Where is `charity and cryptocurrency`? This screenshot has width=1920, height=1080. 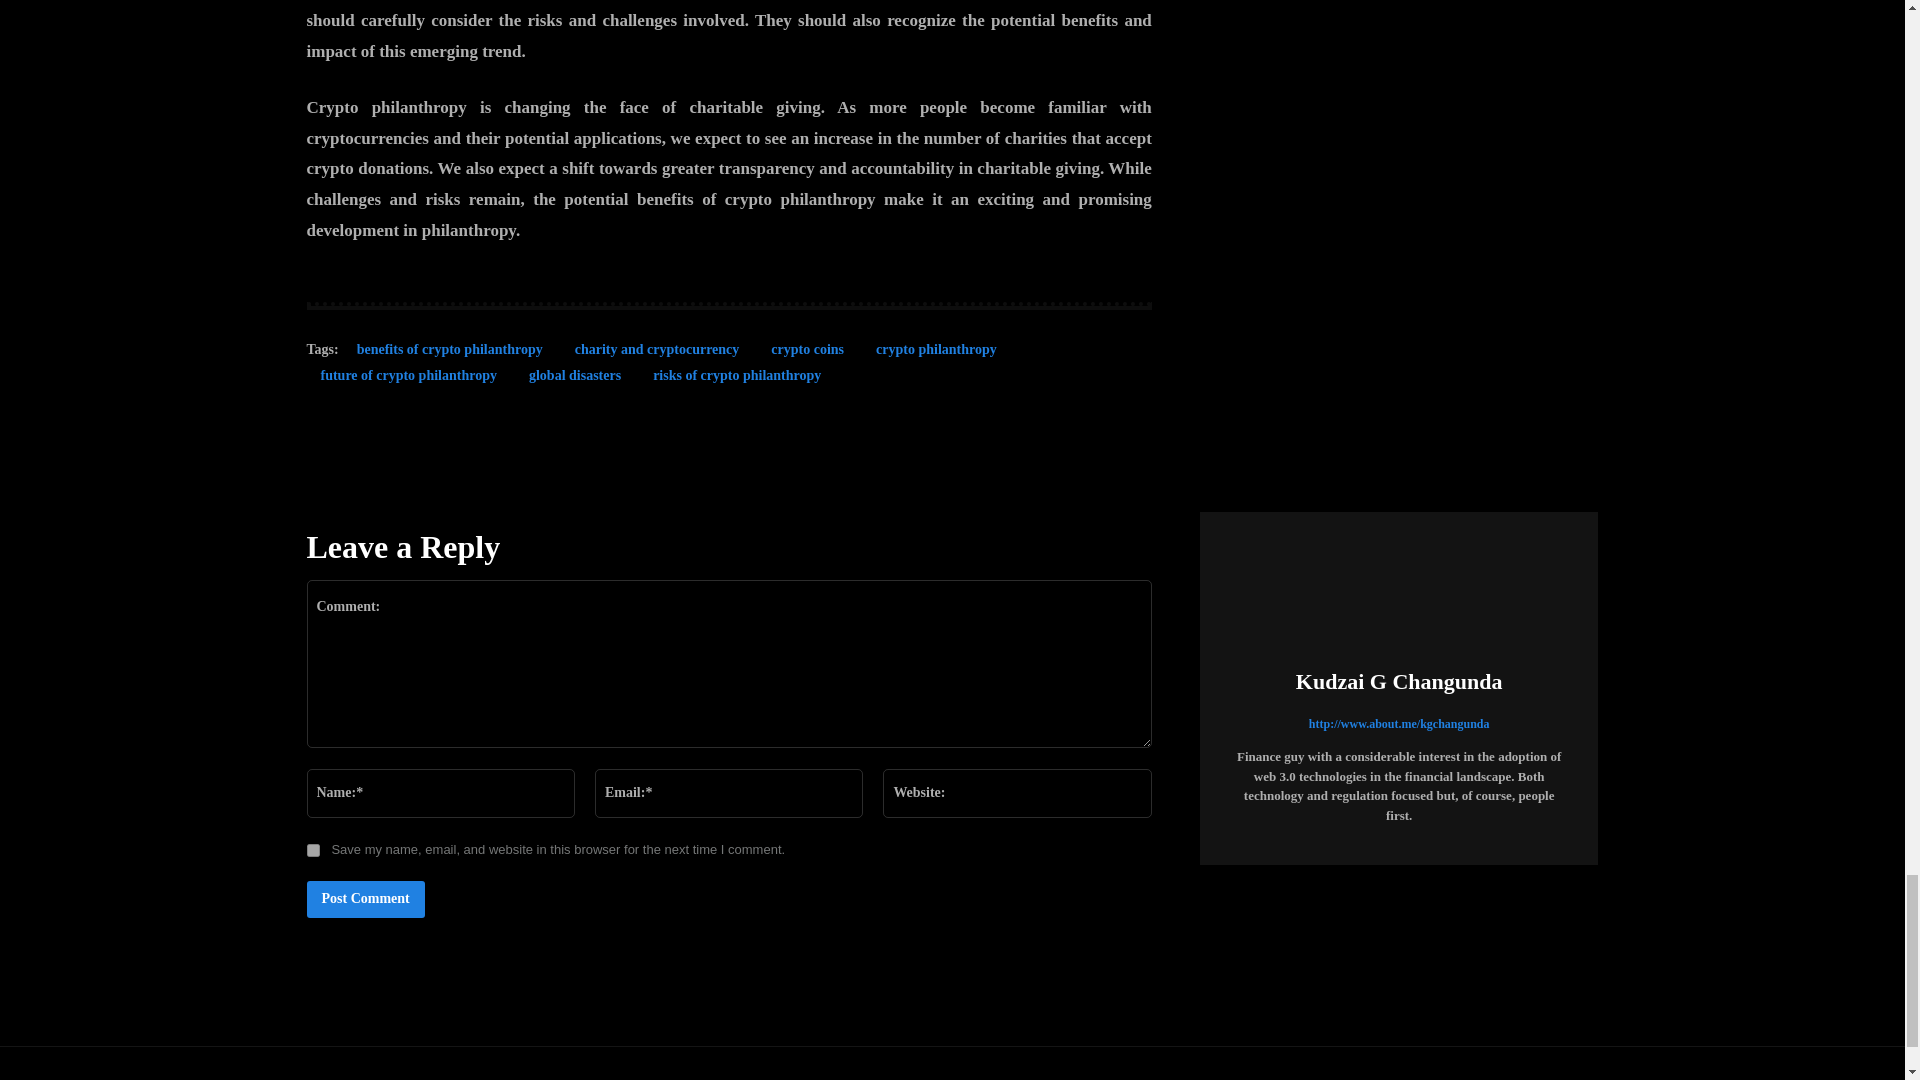
charity and cryptocurrency is located at coordinates (657, 354).